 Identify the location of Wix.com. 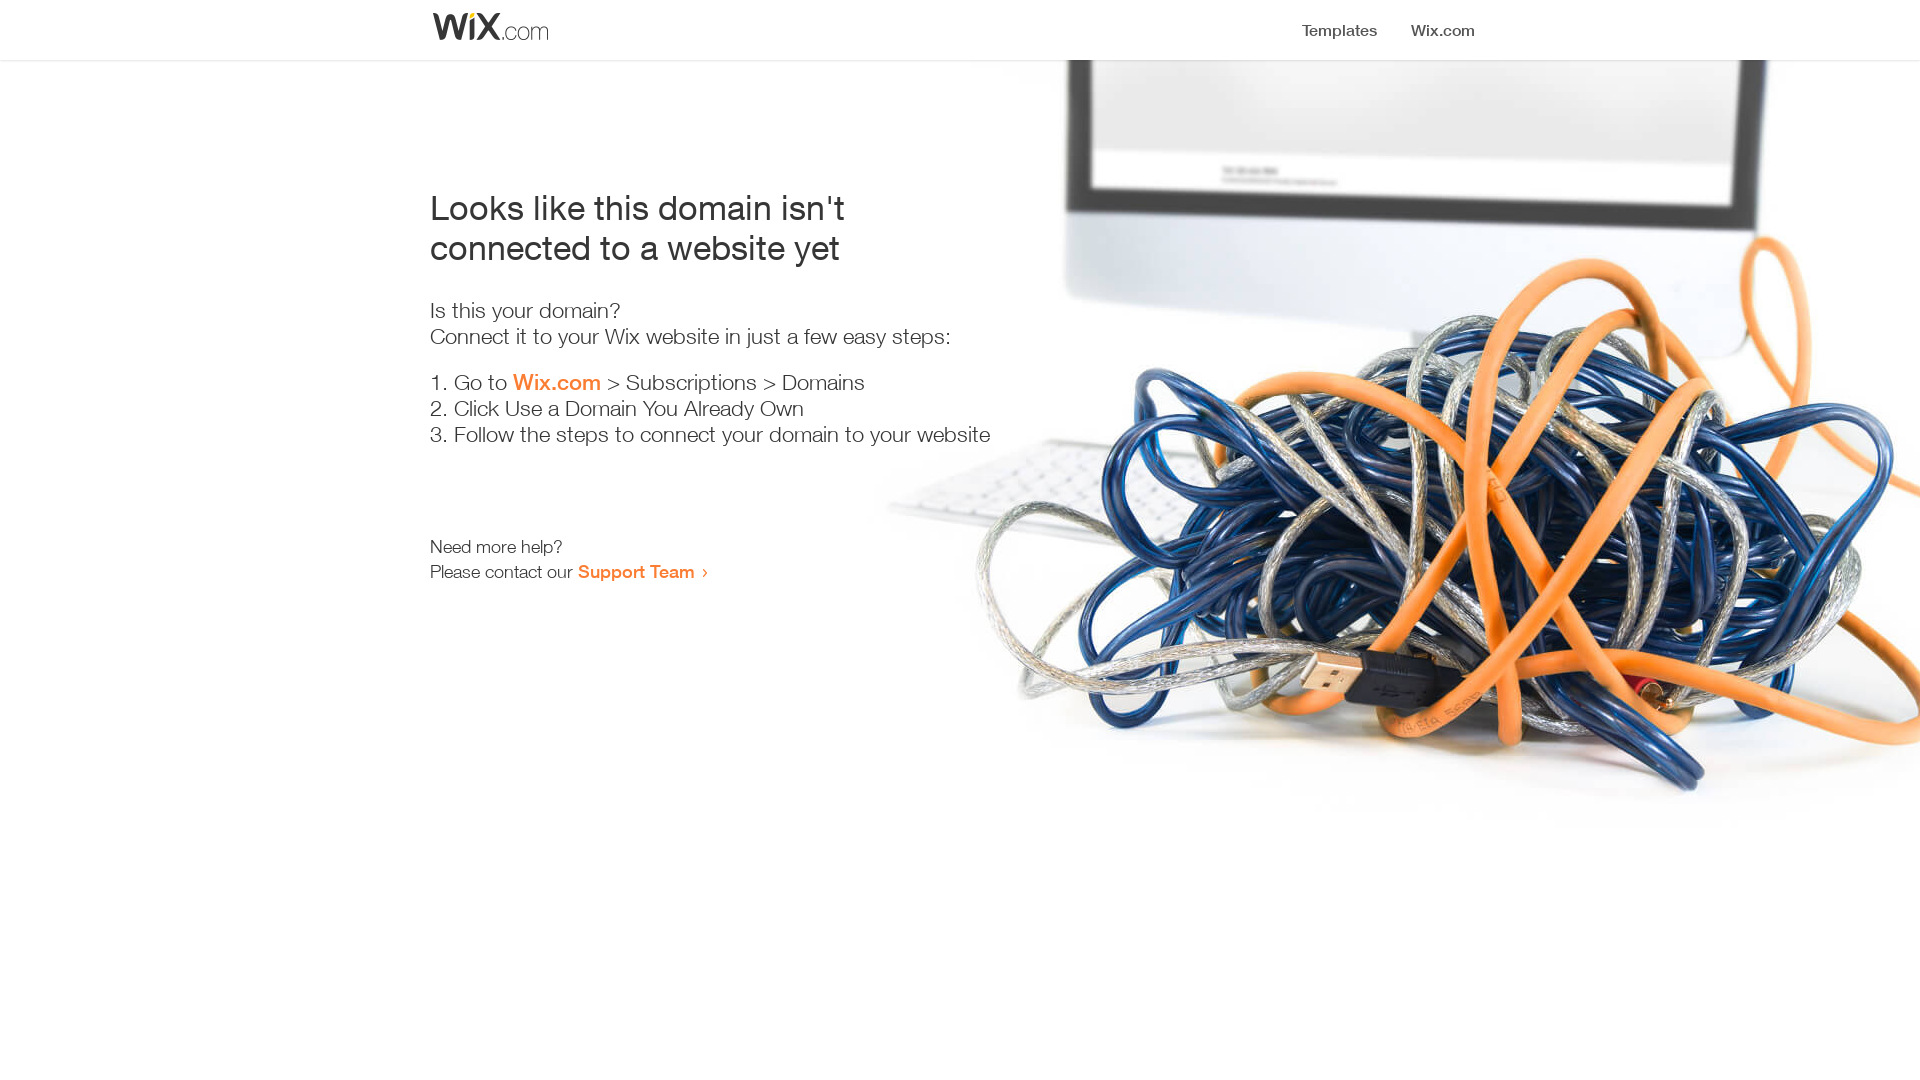
(557, 382).